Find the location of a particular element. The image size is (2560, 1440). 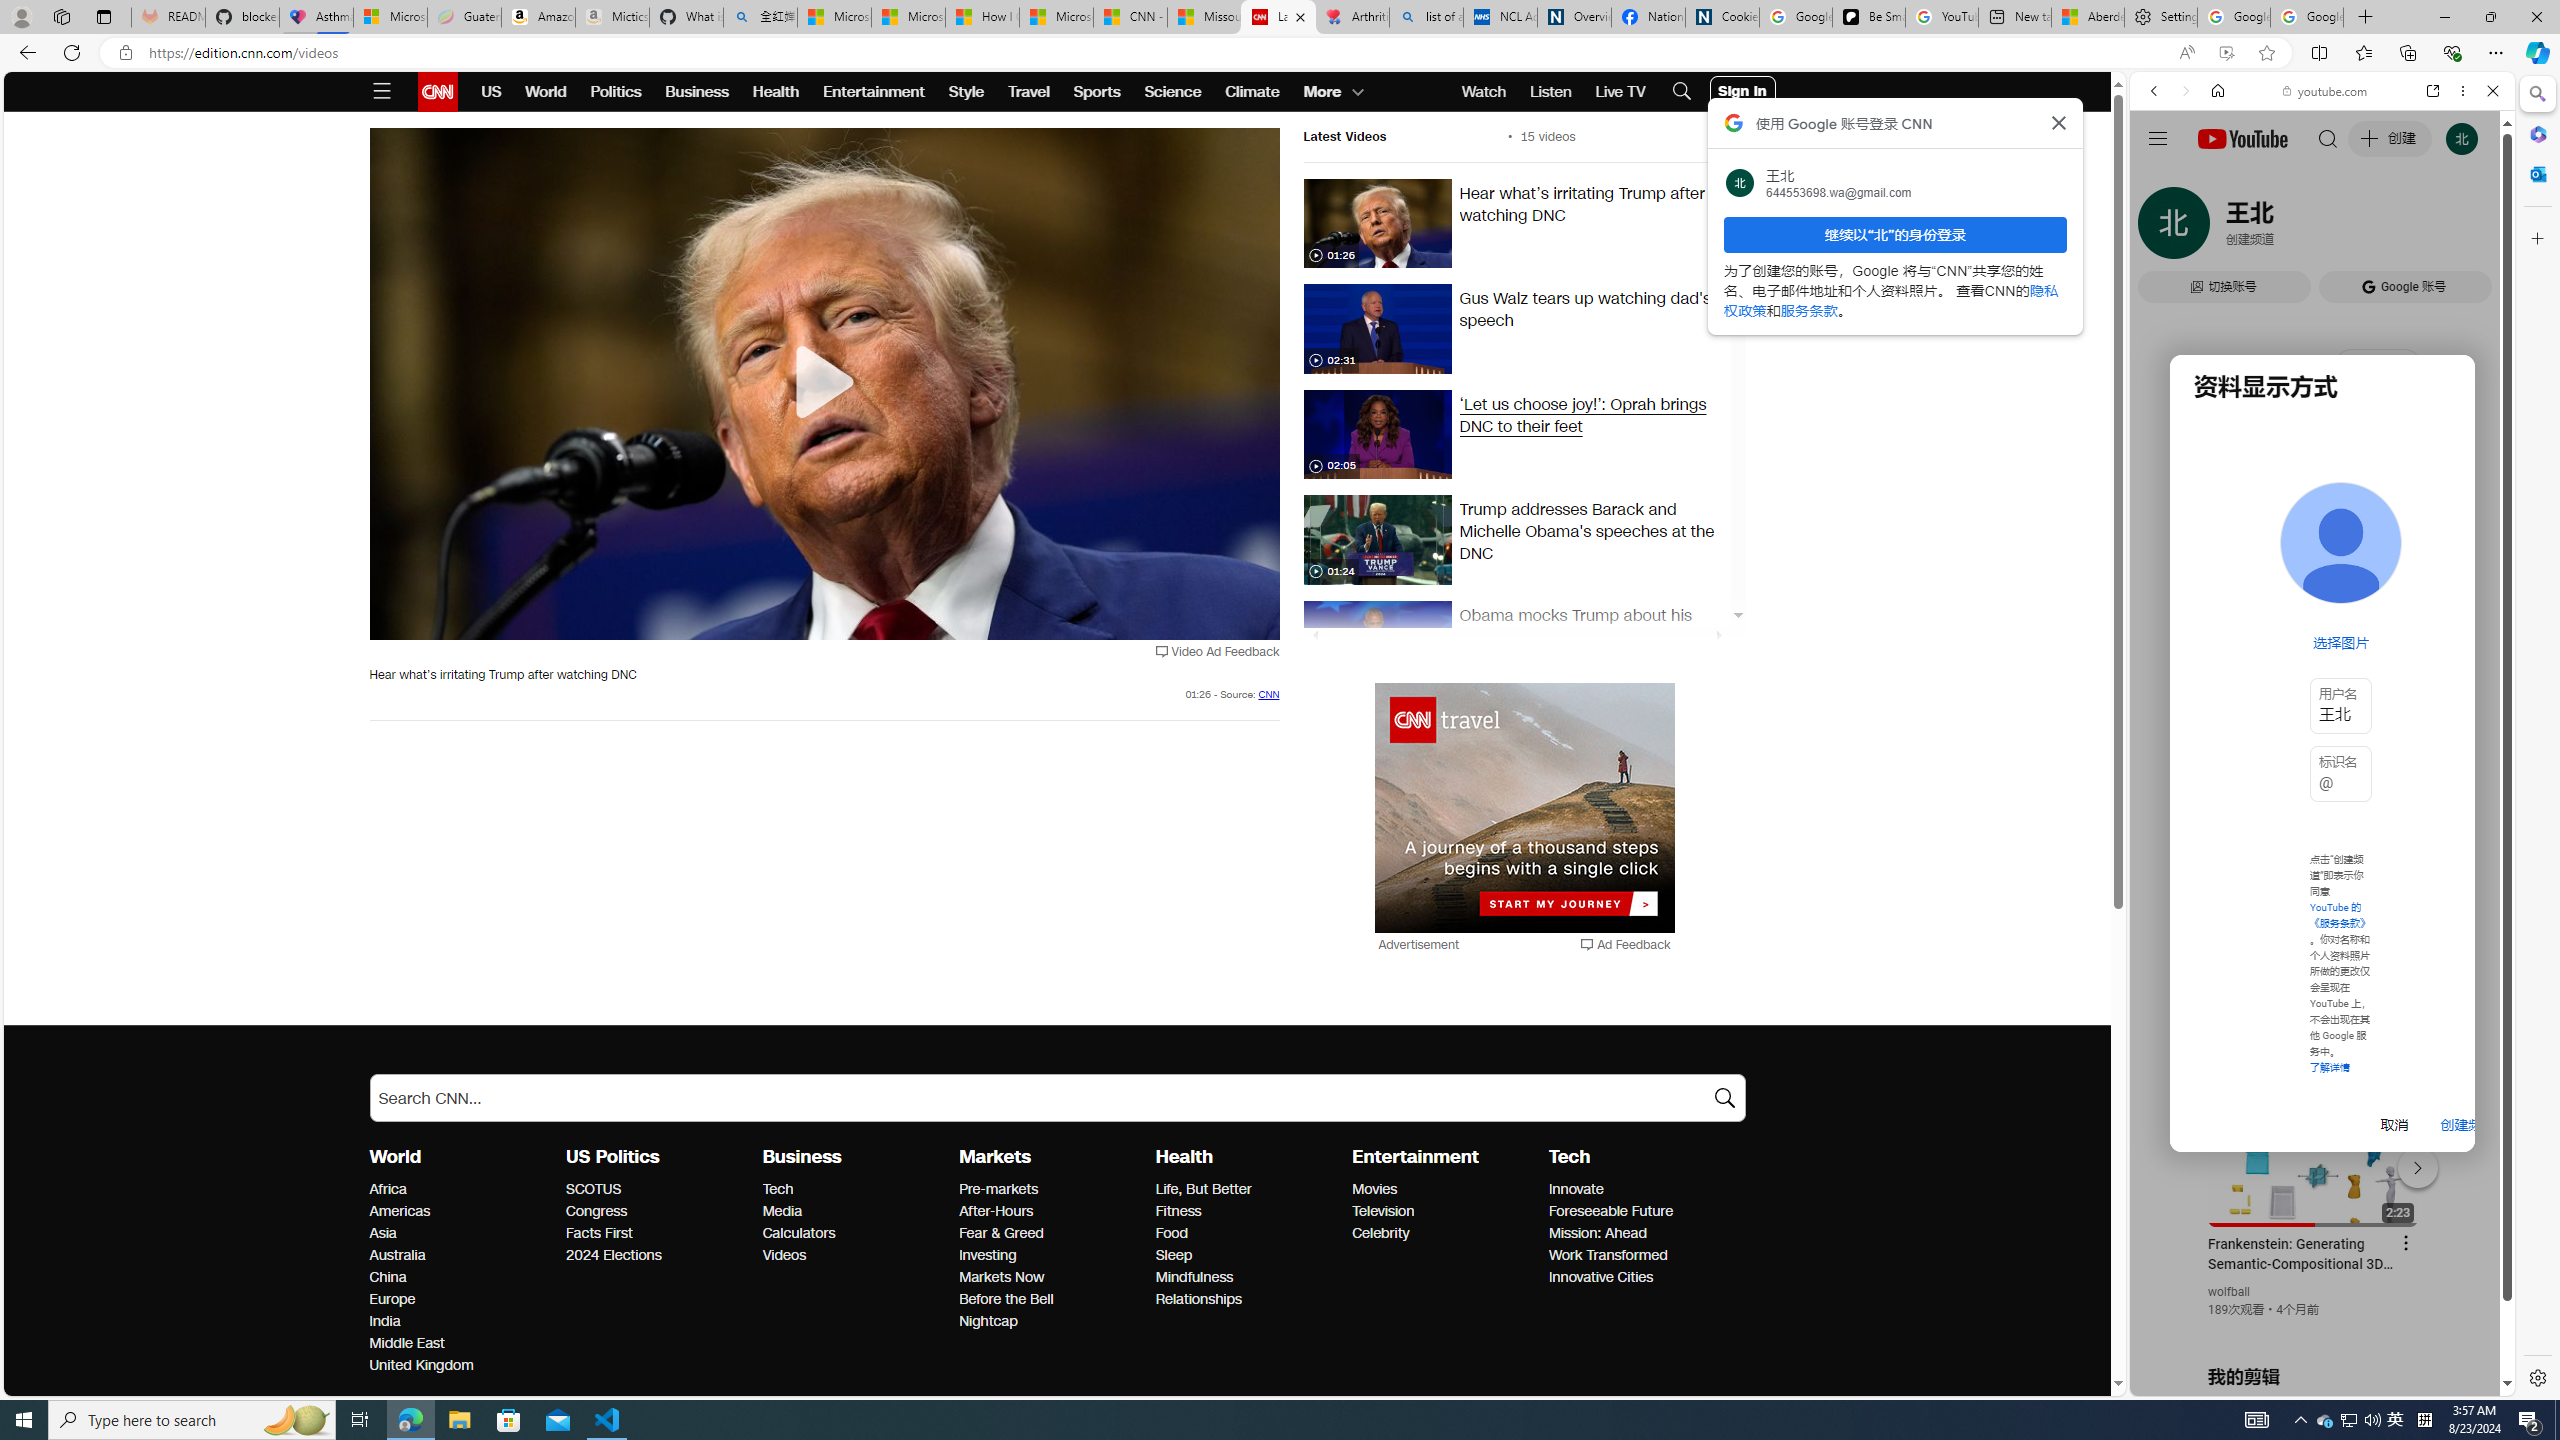

Search videos from youtube.com is located at coordinates (2286, 658).